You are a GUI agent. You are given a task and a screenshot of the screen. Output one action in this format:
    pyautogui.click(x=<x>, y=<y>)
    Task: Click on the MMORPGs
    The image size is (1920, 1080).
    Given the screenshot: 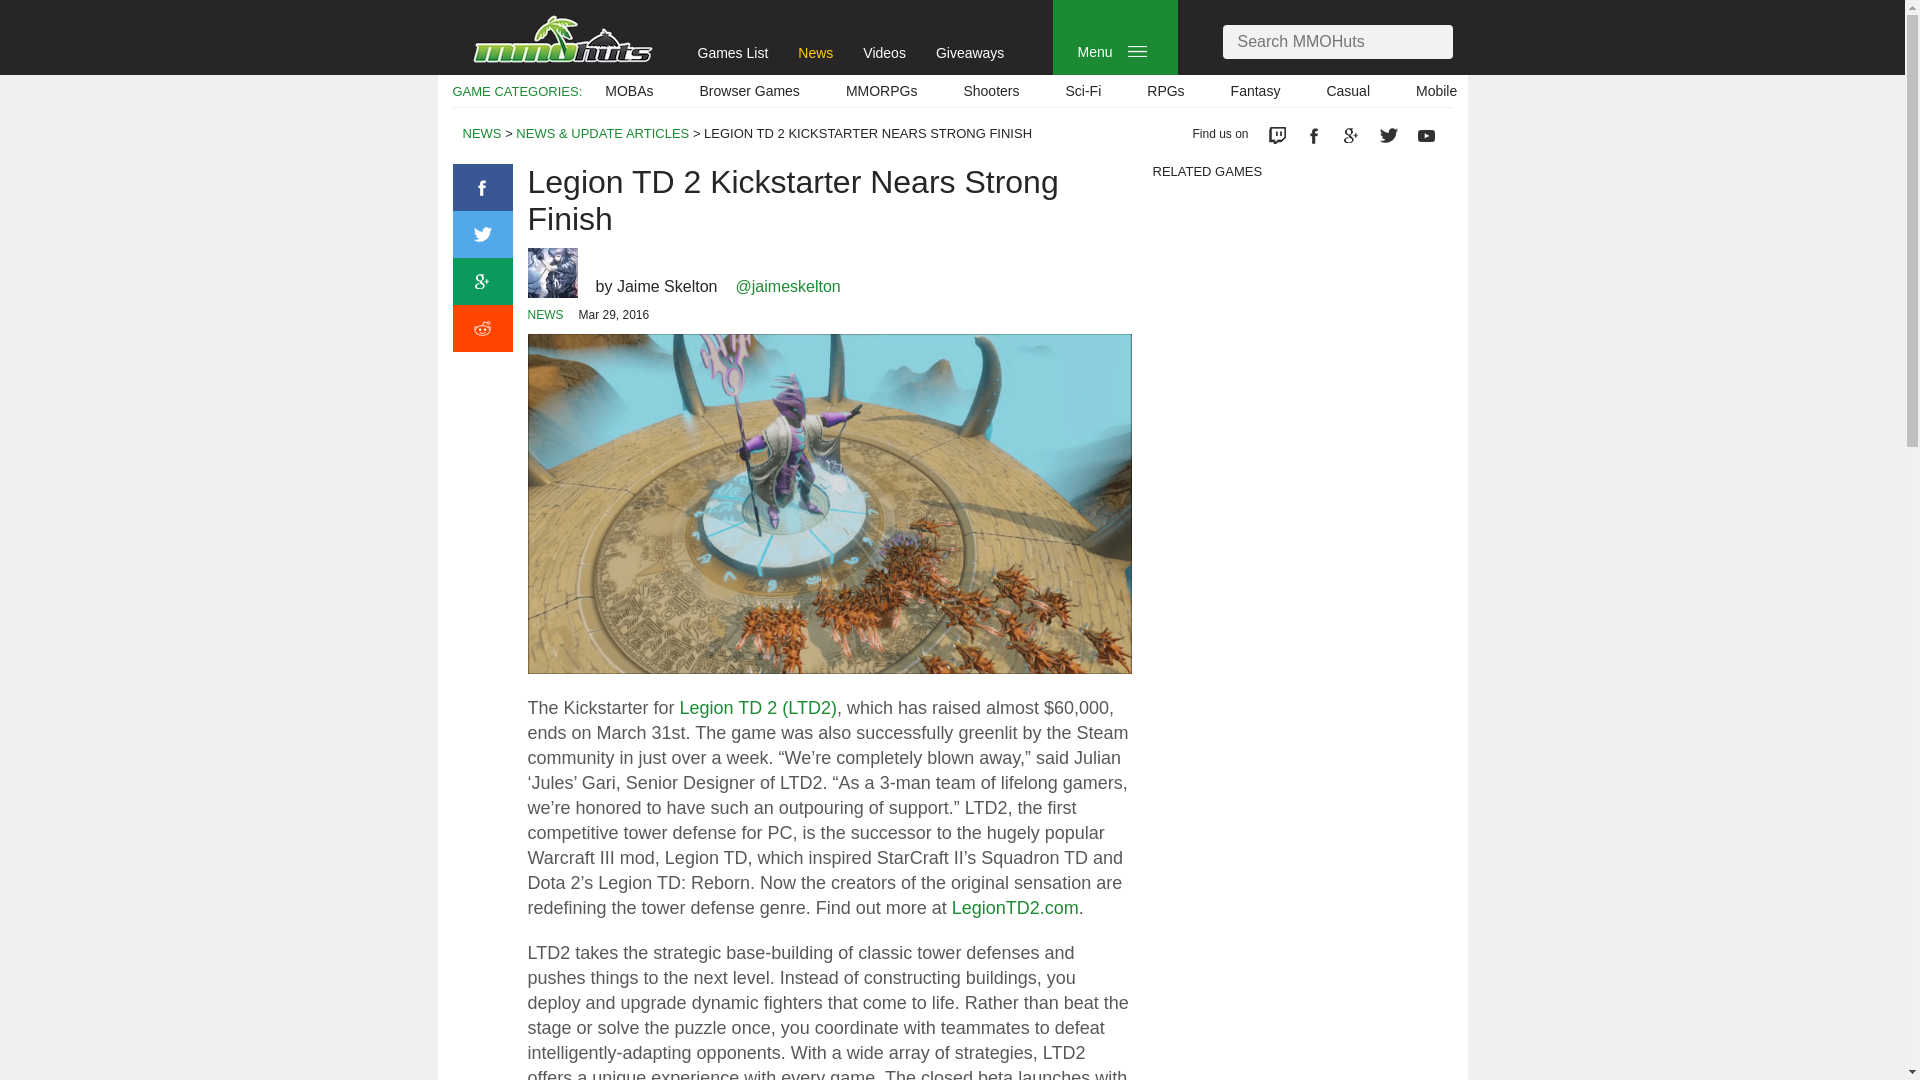 What is the action you would take?
    pyautogui.click(x=882, y=91)
    